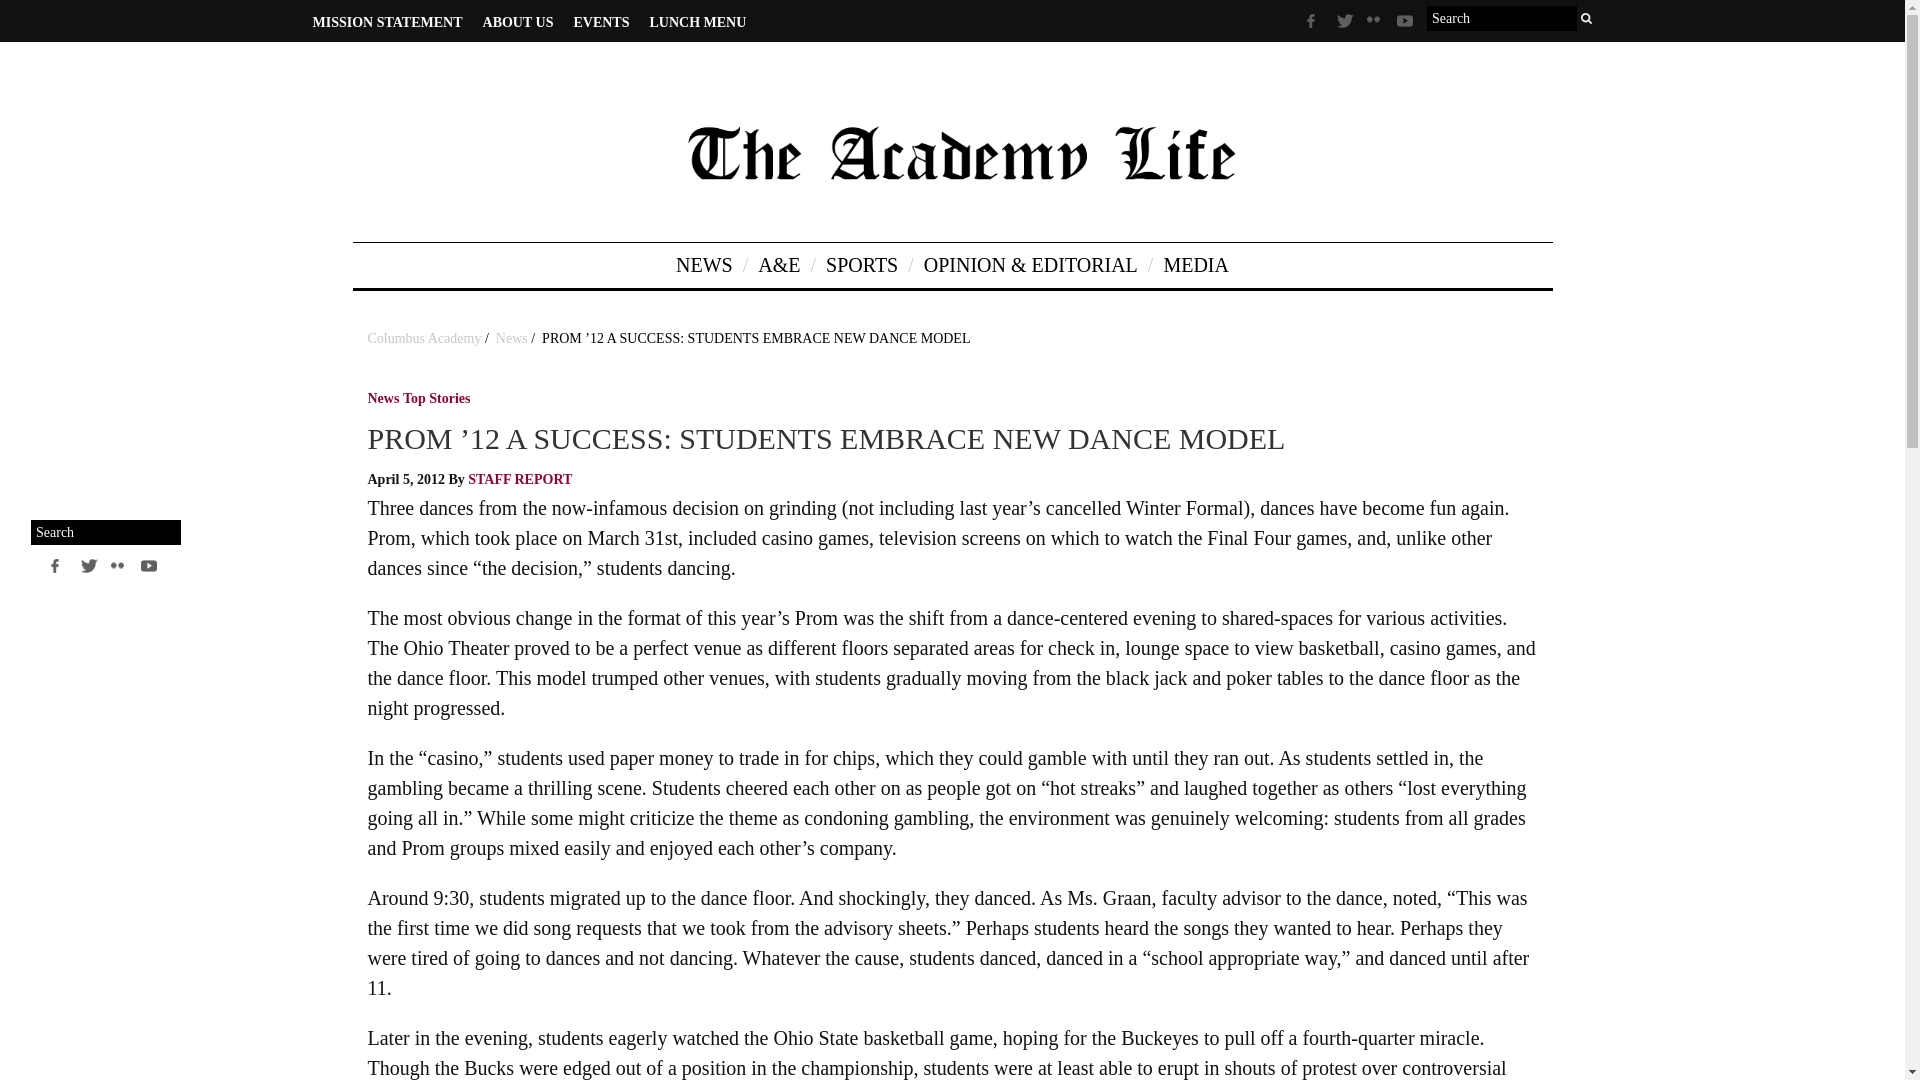 Image resolution: width=1920 pixels, height=1080 pixels. Describe the element at coordinates (1406, 24) in the screenshot. I see `YOUTUBE` at that location.